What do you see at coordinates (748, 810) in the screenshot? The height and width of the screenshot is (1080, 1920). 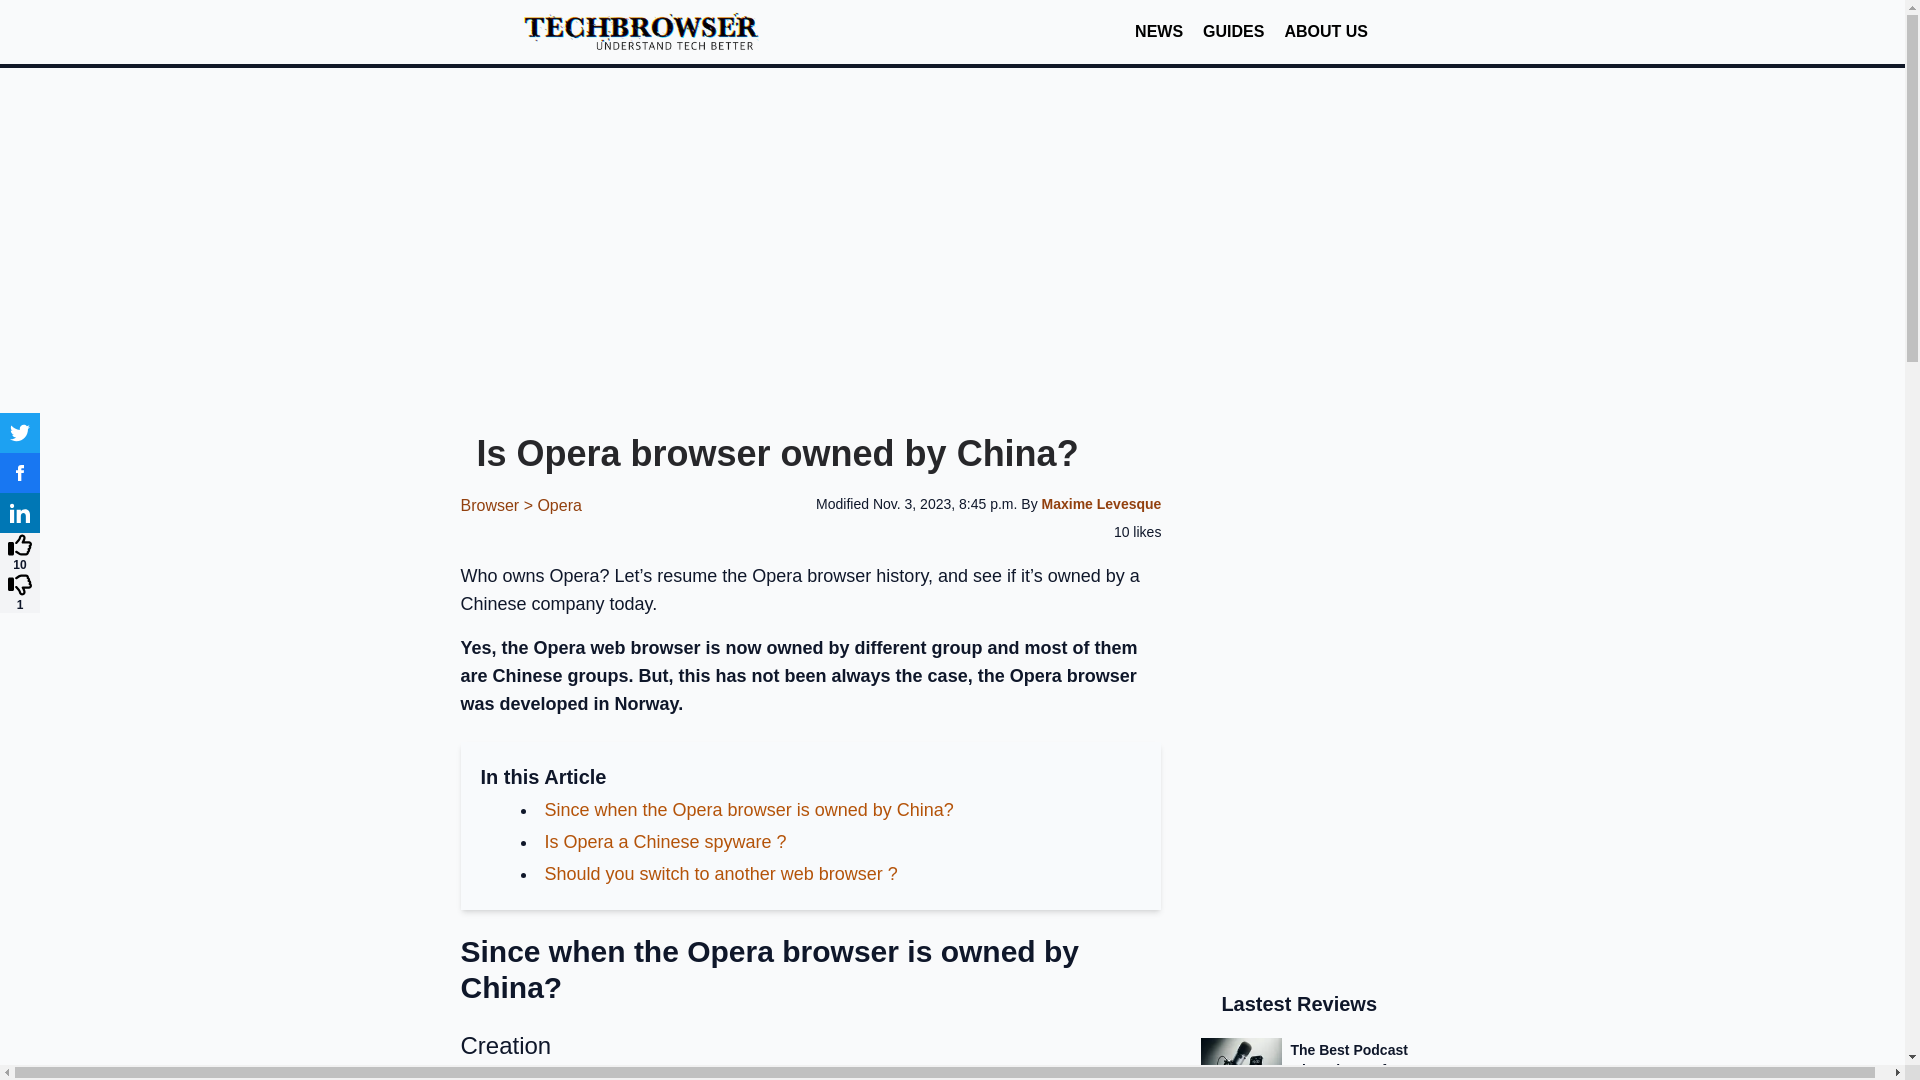 I see `Since when the Opera browser is owned by China?` at bounding box center [748, 810].